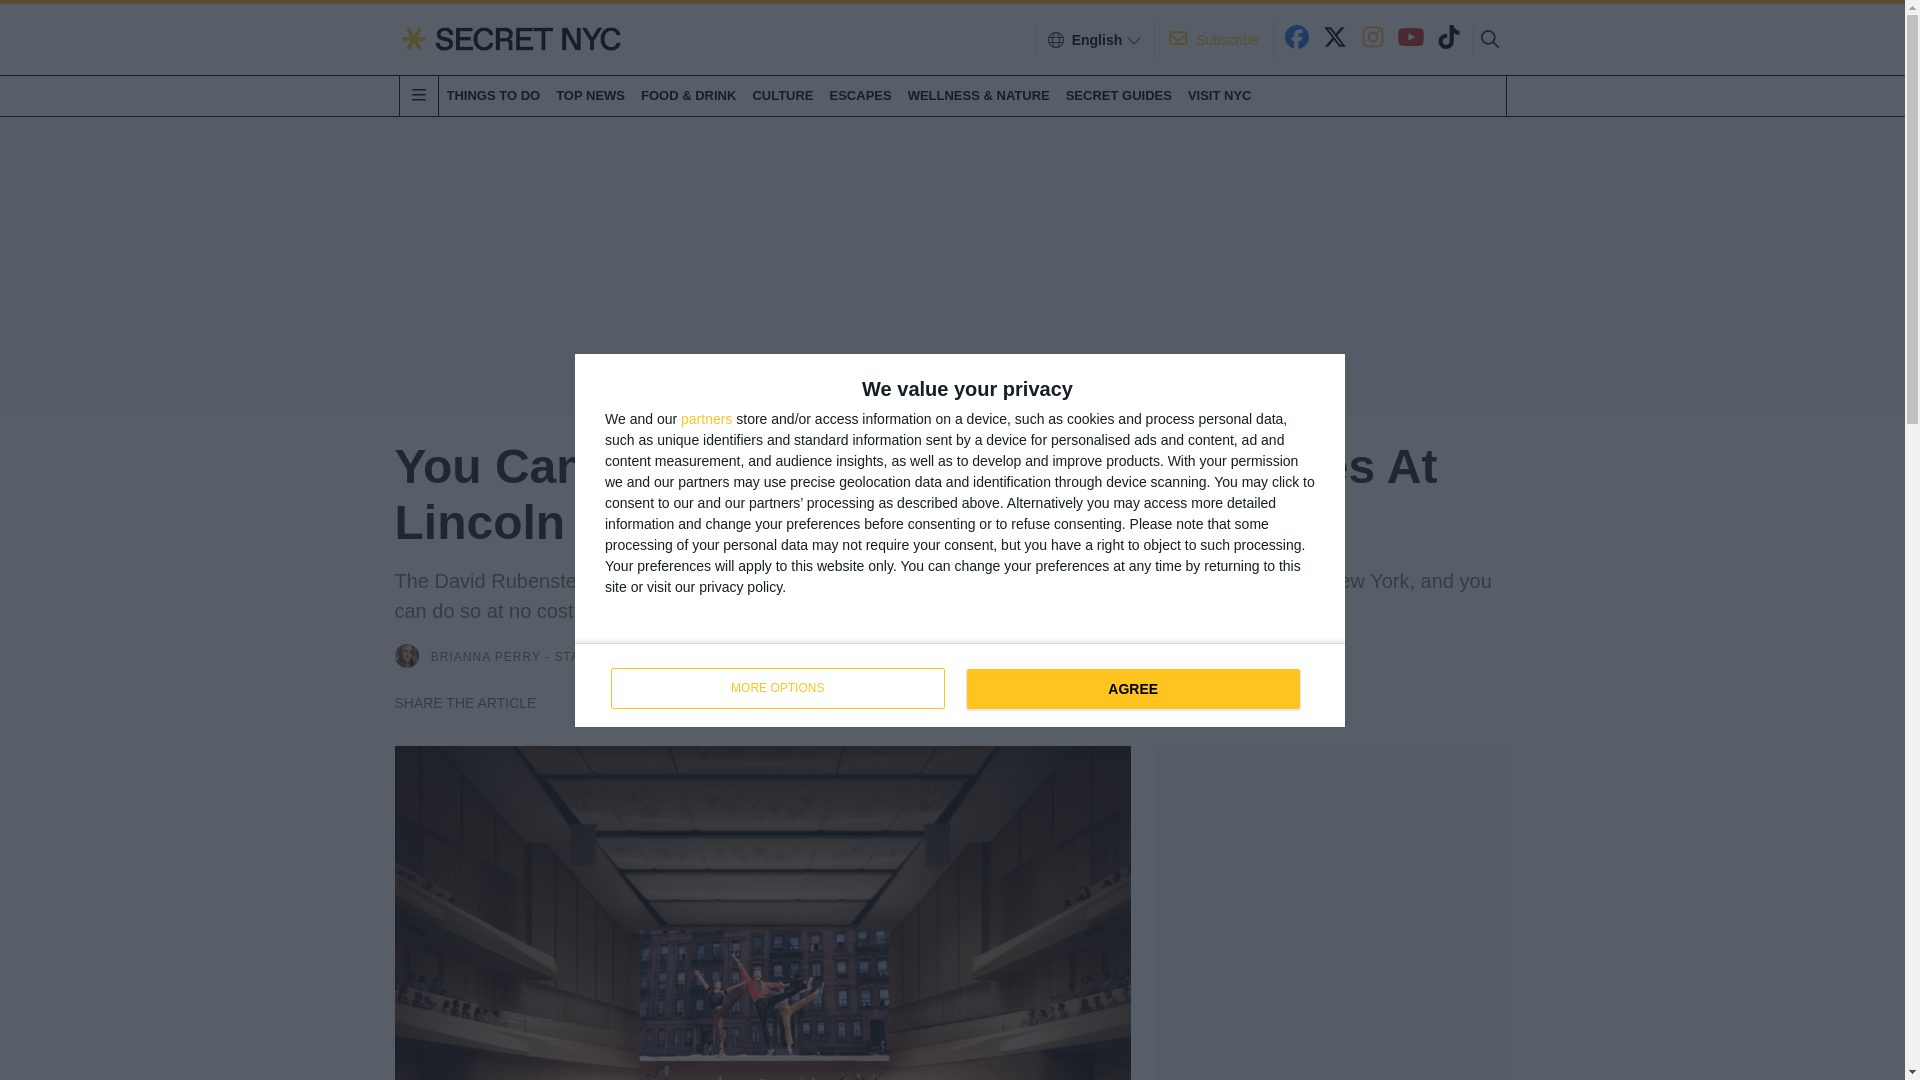  I want to click on SECRET GUIDES, so click(1118, 95).